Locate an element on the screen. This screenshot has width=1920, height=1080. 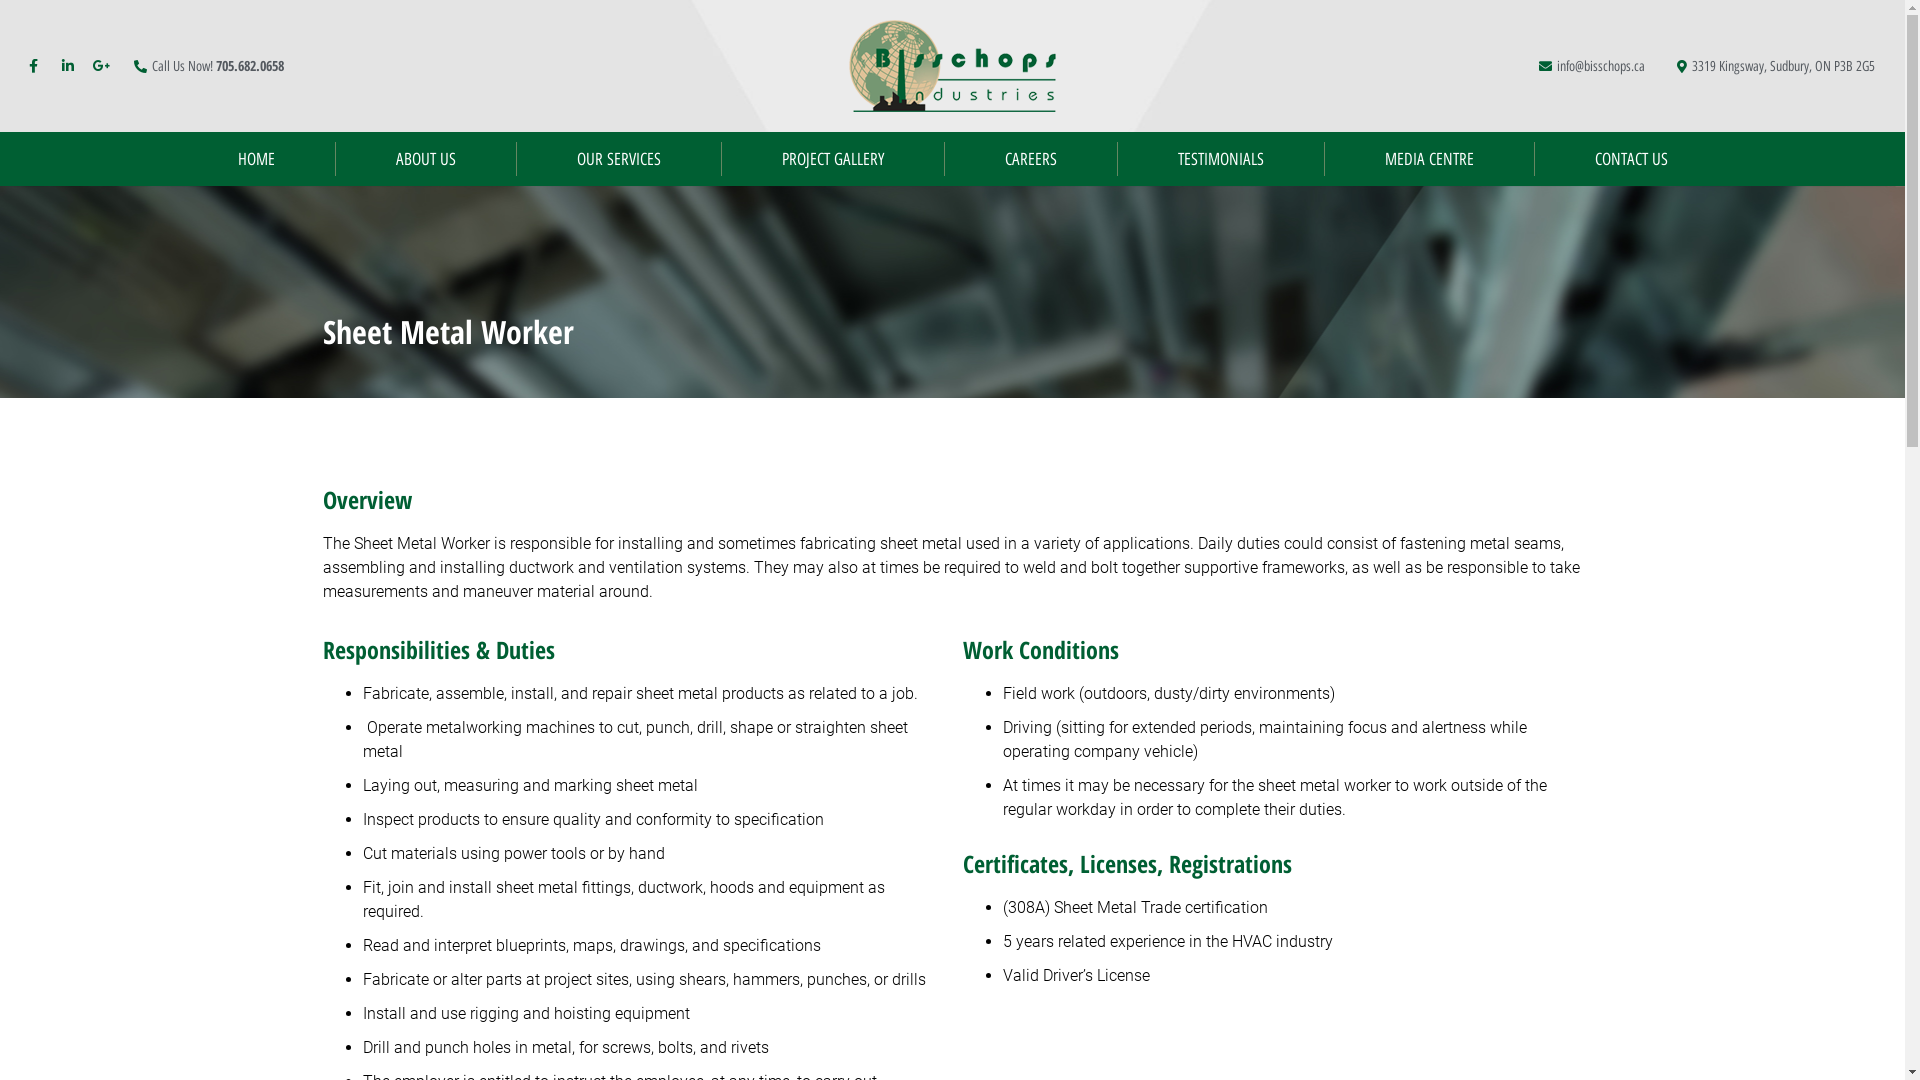
OUR SERVICES is located at coordinates (618, 159).